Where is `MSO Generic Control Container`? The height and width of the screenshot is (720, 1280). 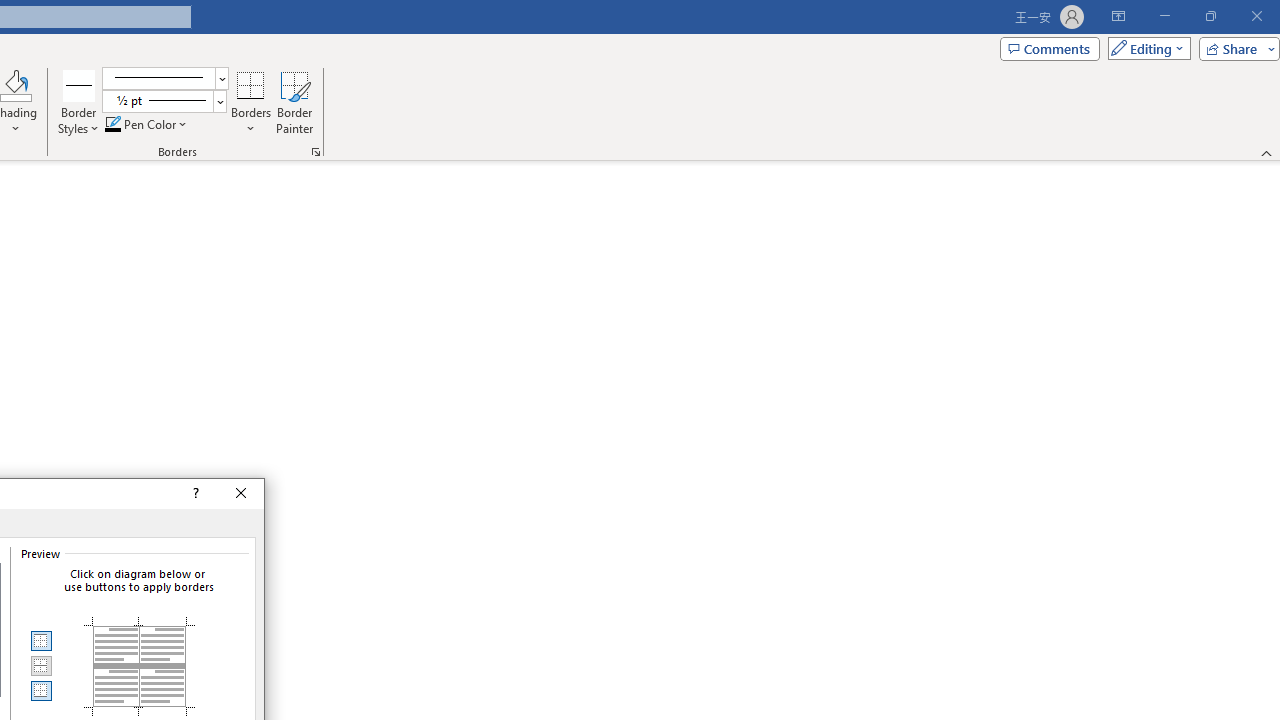
MSO Generic Control Container is located at coordinates (40, 641).